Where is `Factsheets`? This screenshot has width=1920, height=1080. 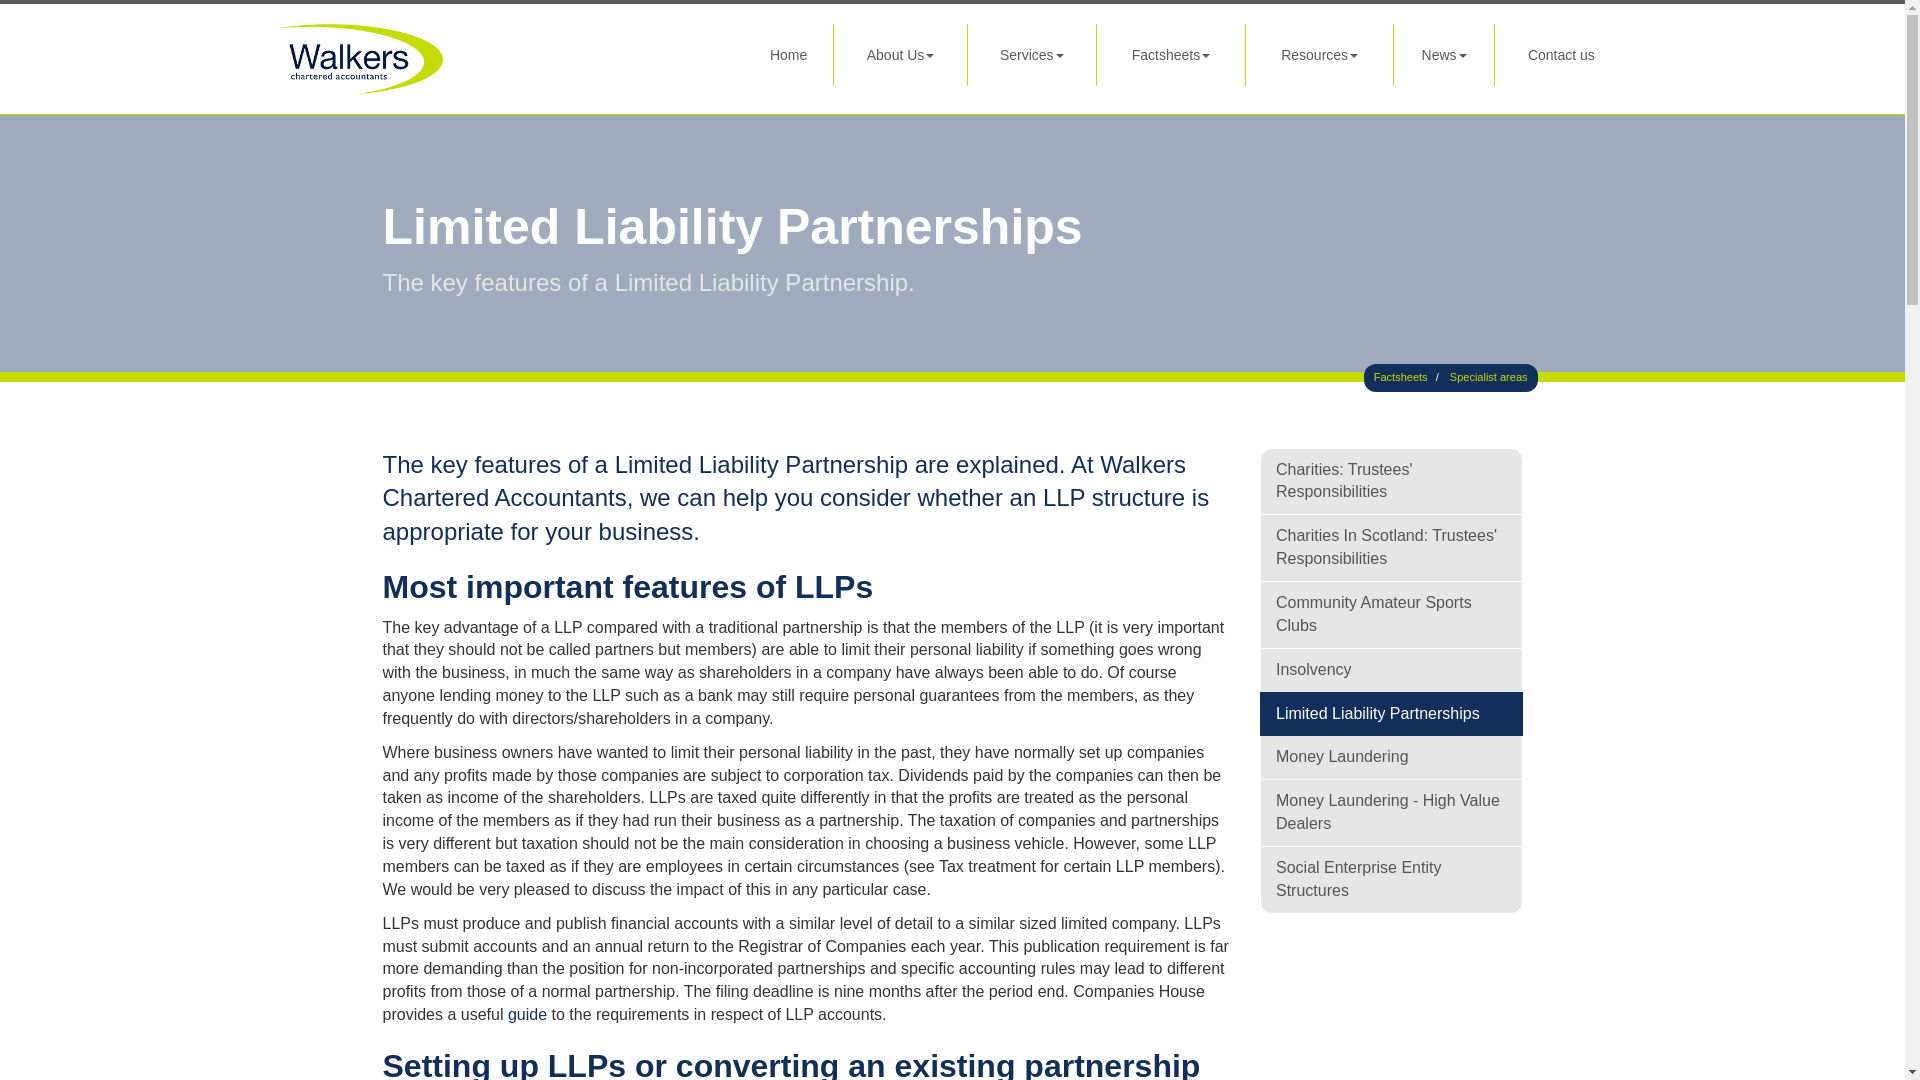 Factsheets is located at coordinates (1170, 54).